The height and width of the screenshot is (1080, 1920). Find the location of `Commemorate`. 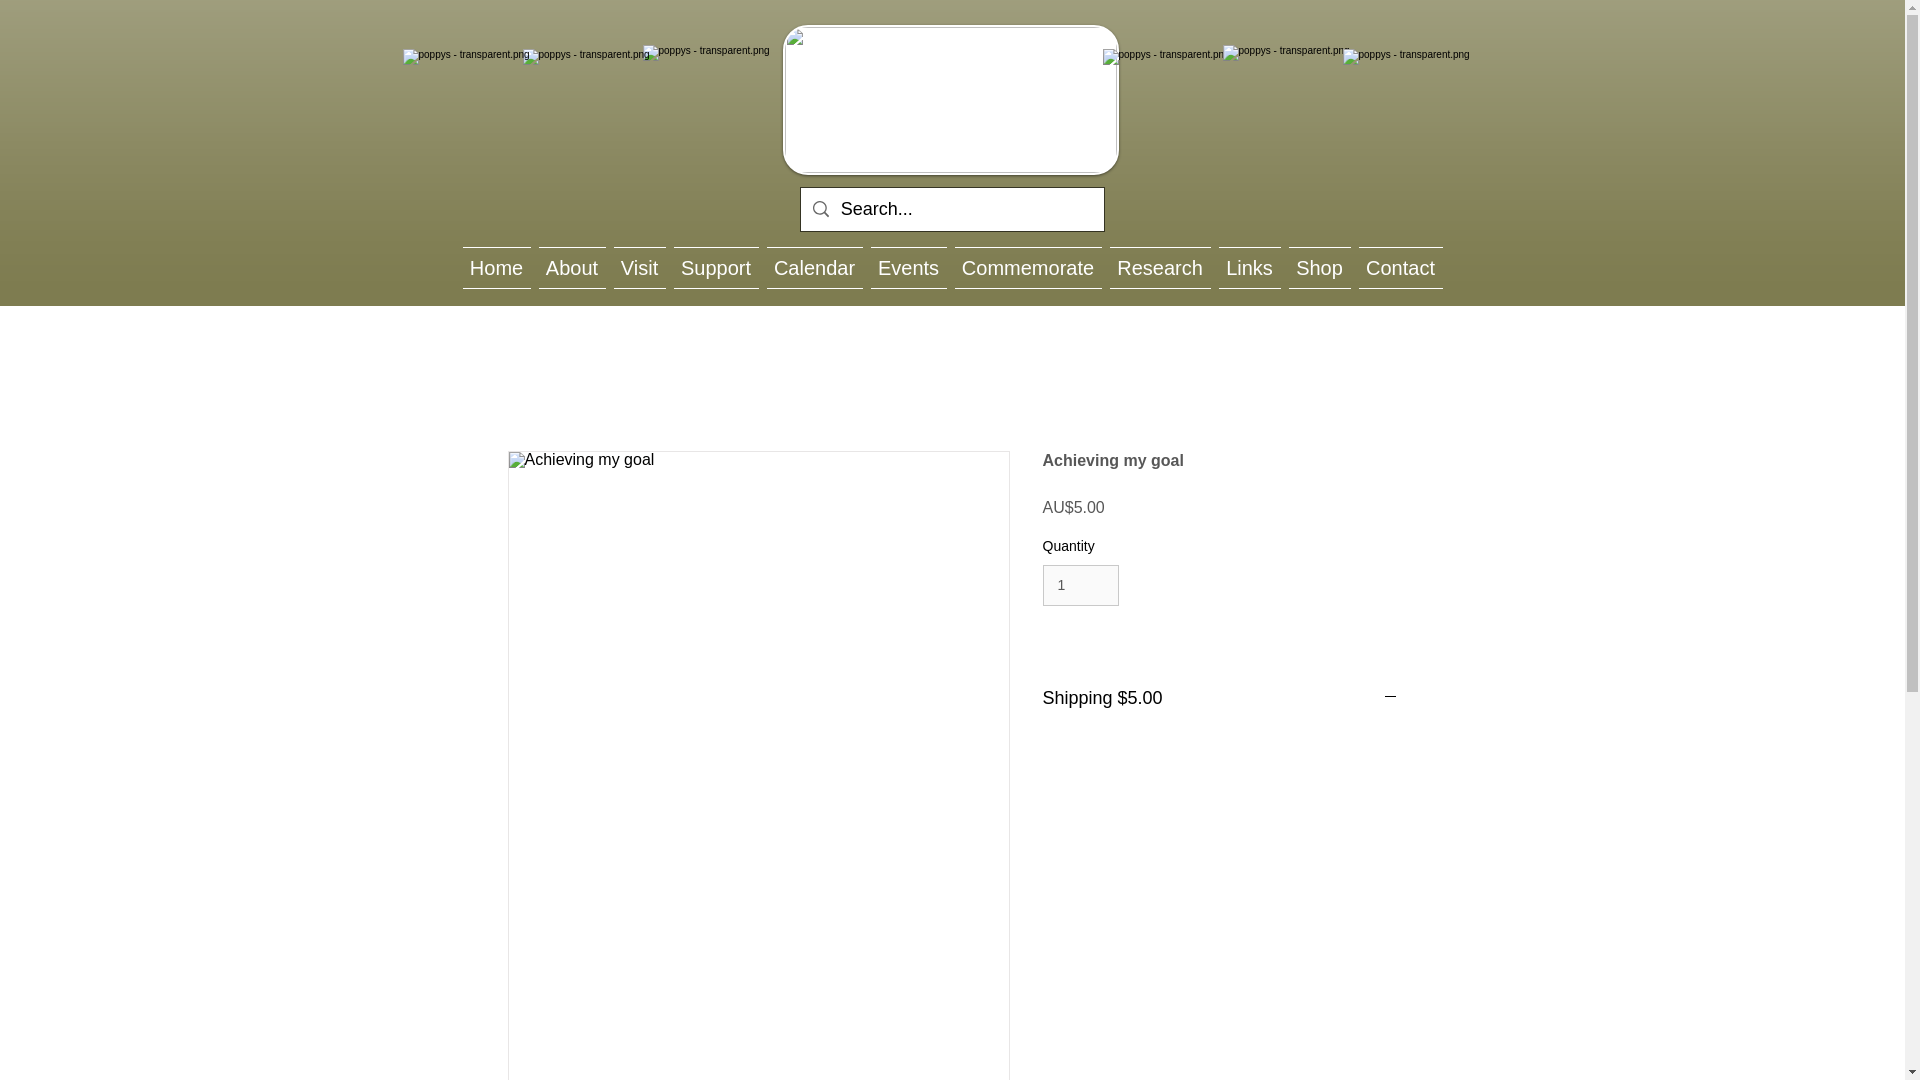

Commemorate is located at coordinates (1028, 268).